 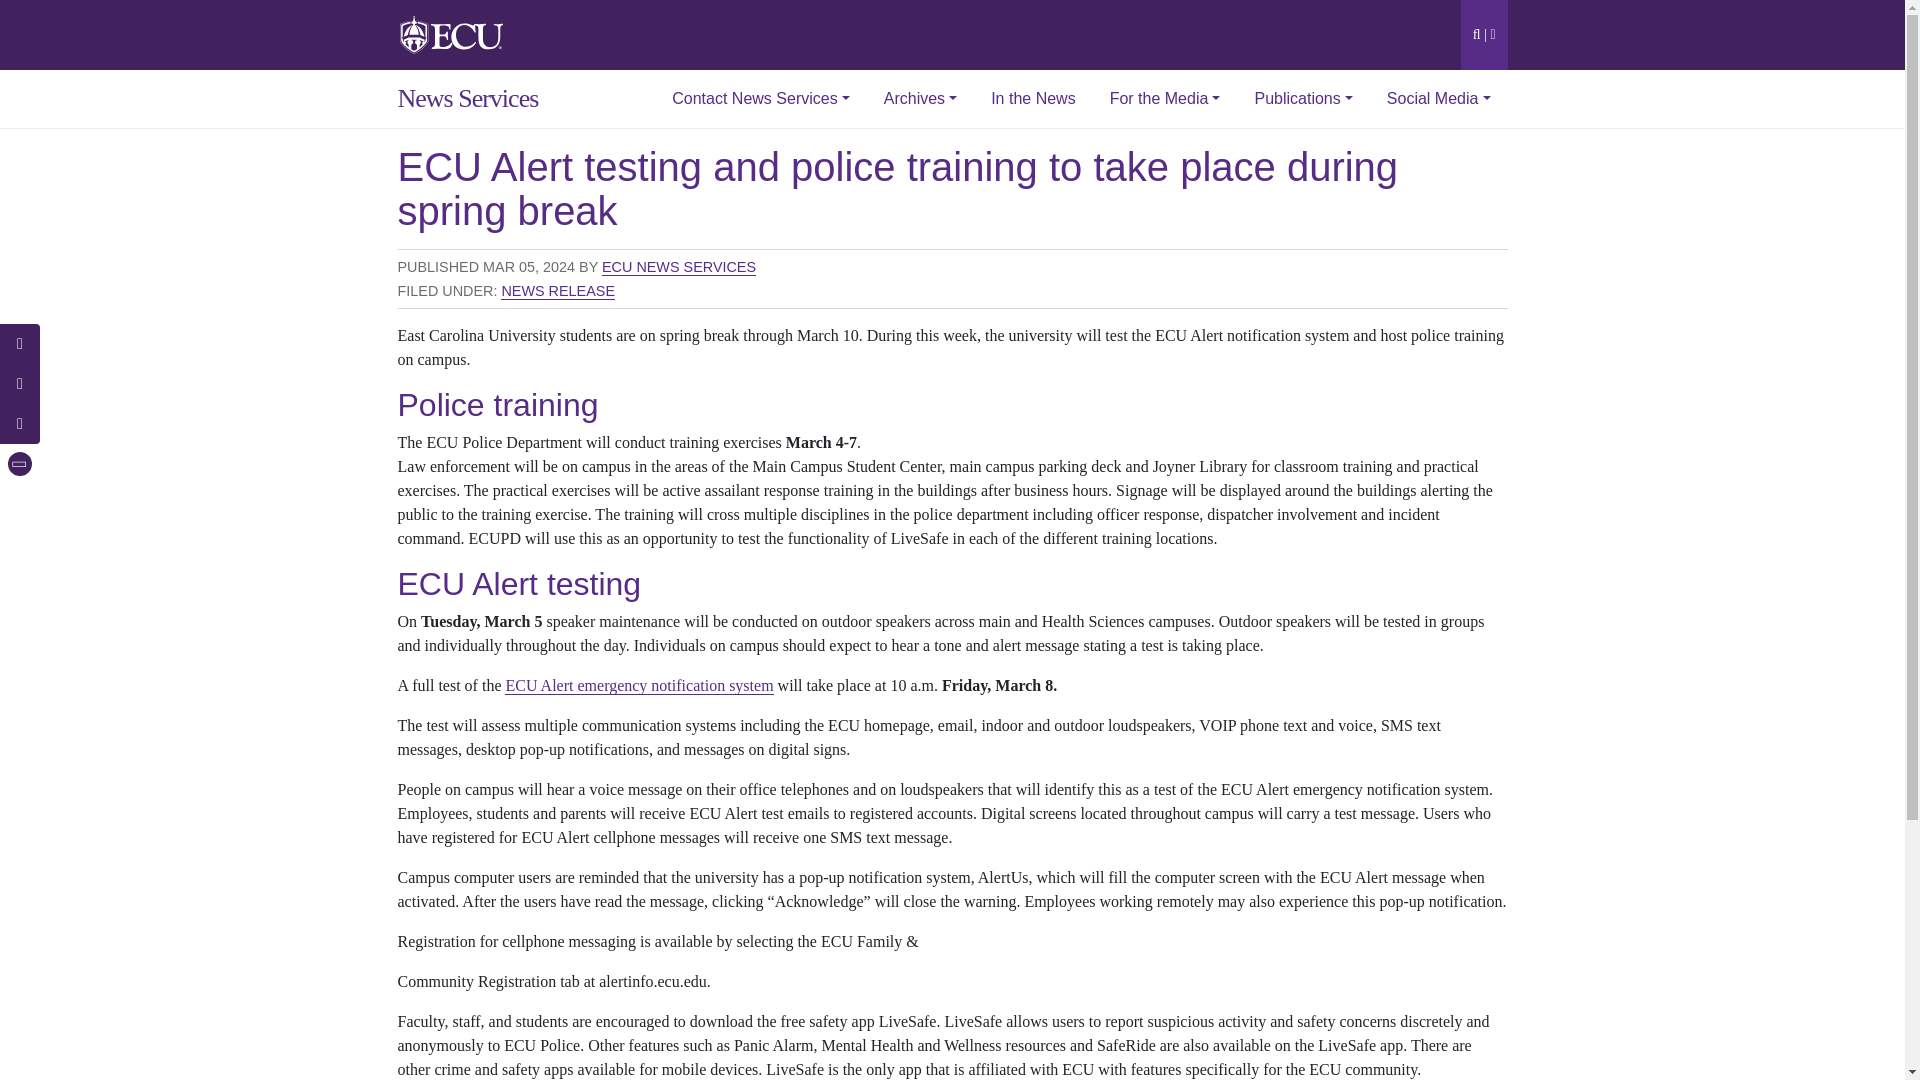 I want to click on In the News, so click(x=1032, y=99).